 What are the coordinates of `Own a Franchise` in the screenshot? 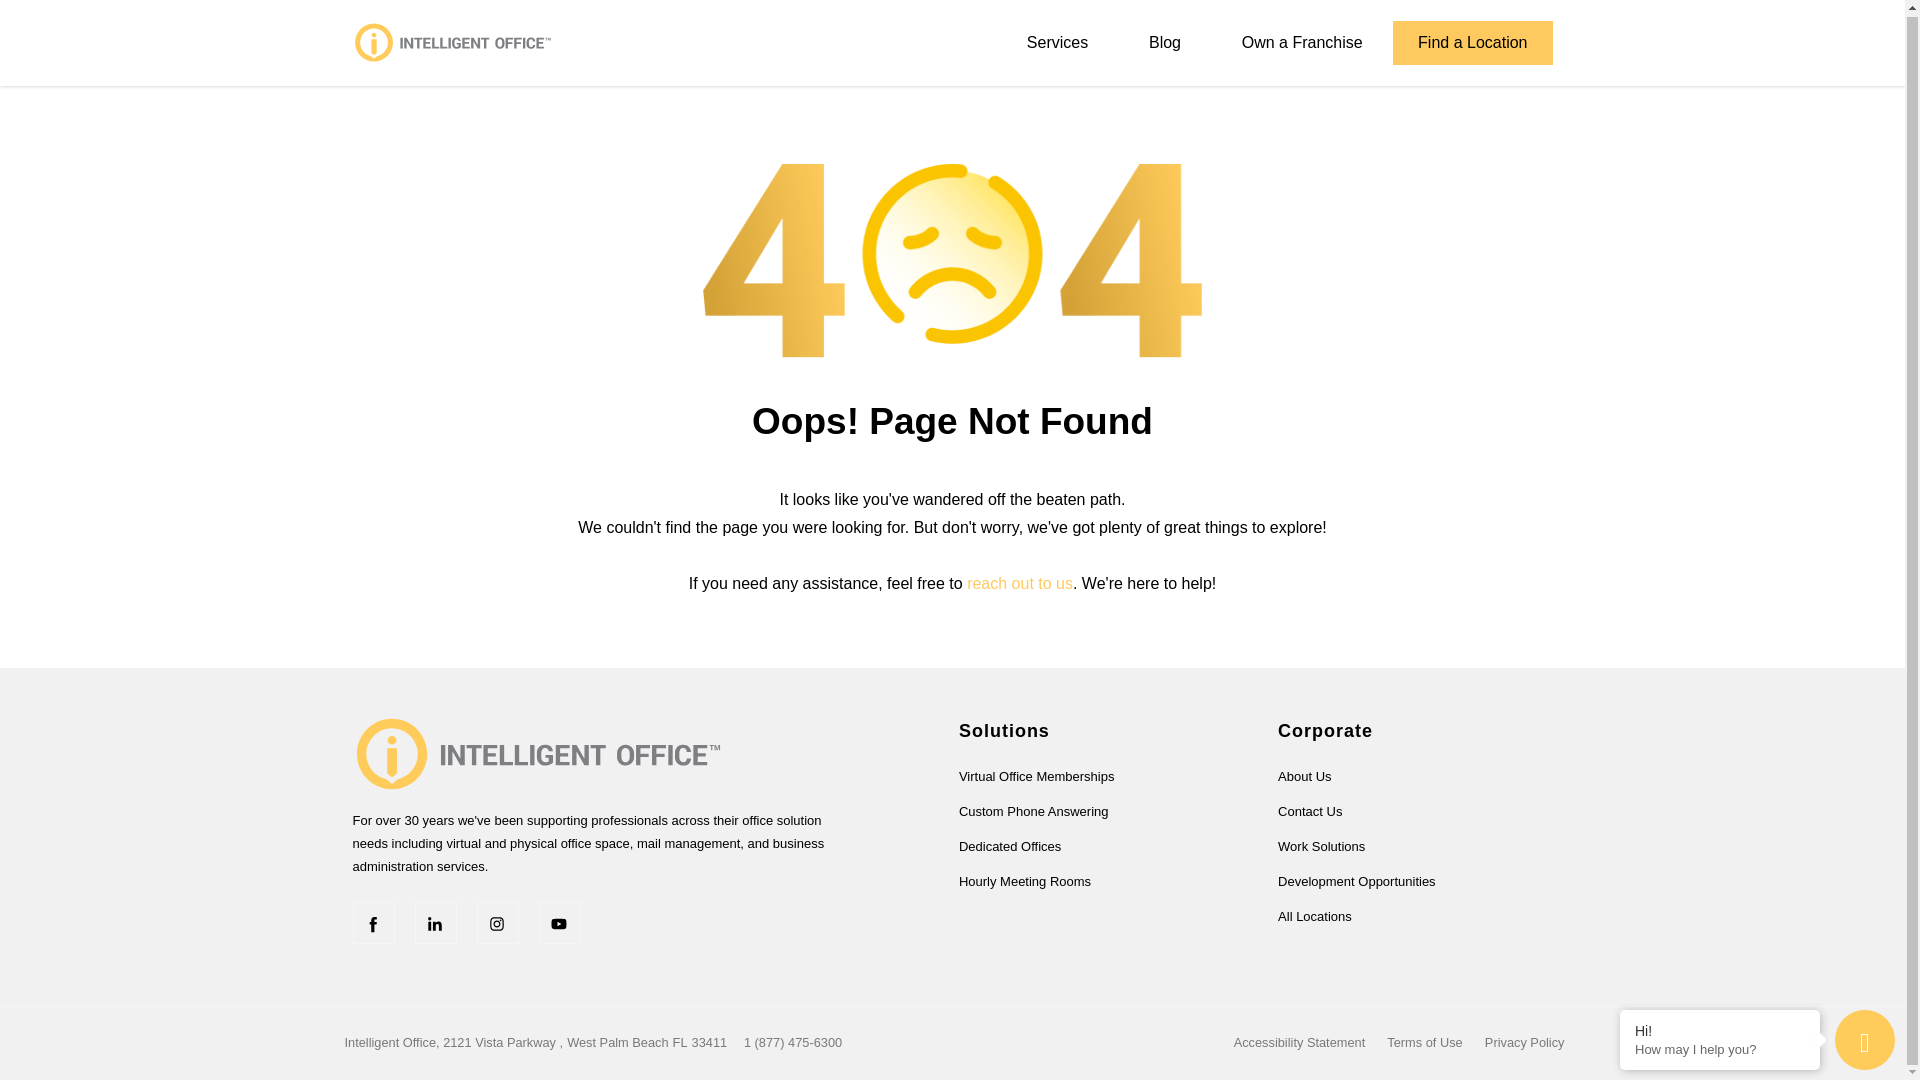 It's located at (1302, 40).